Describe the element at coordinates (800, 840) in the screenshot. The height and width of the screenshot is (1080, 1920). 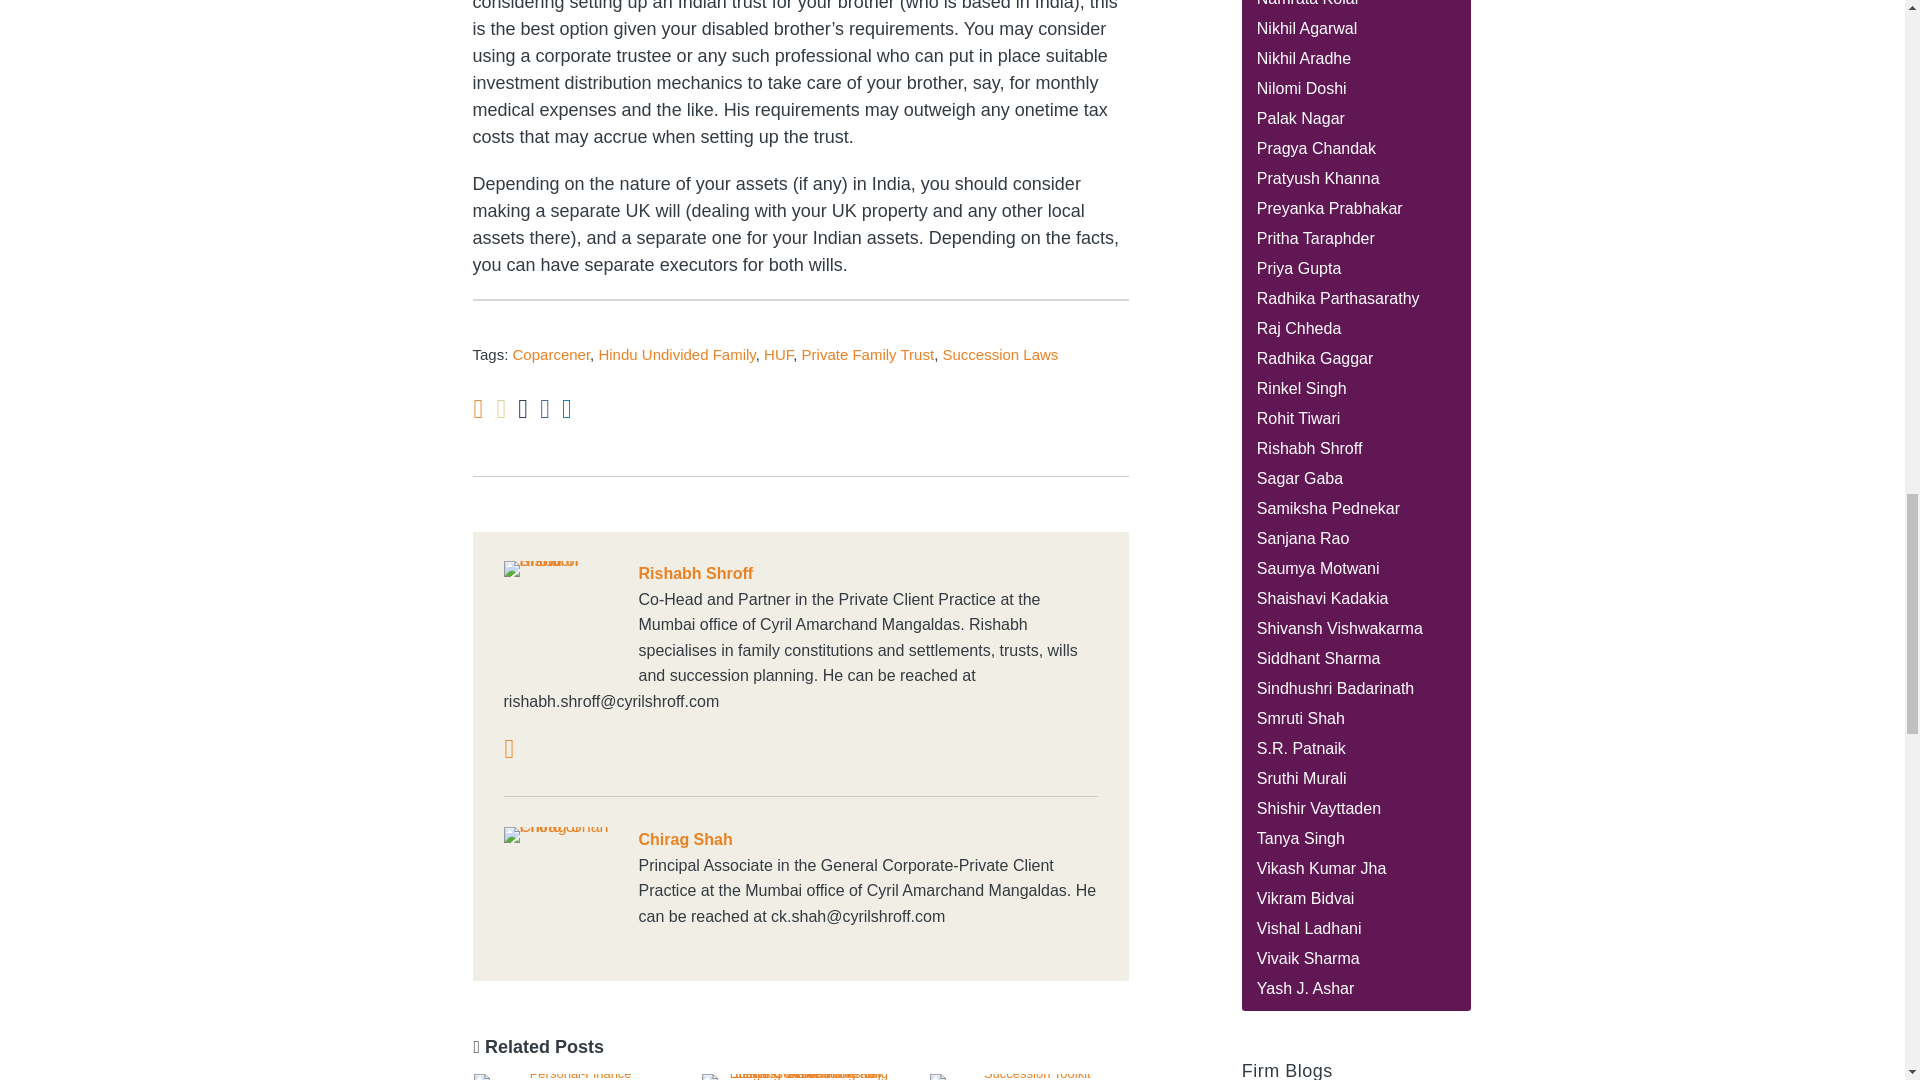
I see `Chirag Shah` at that location.